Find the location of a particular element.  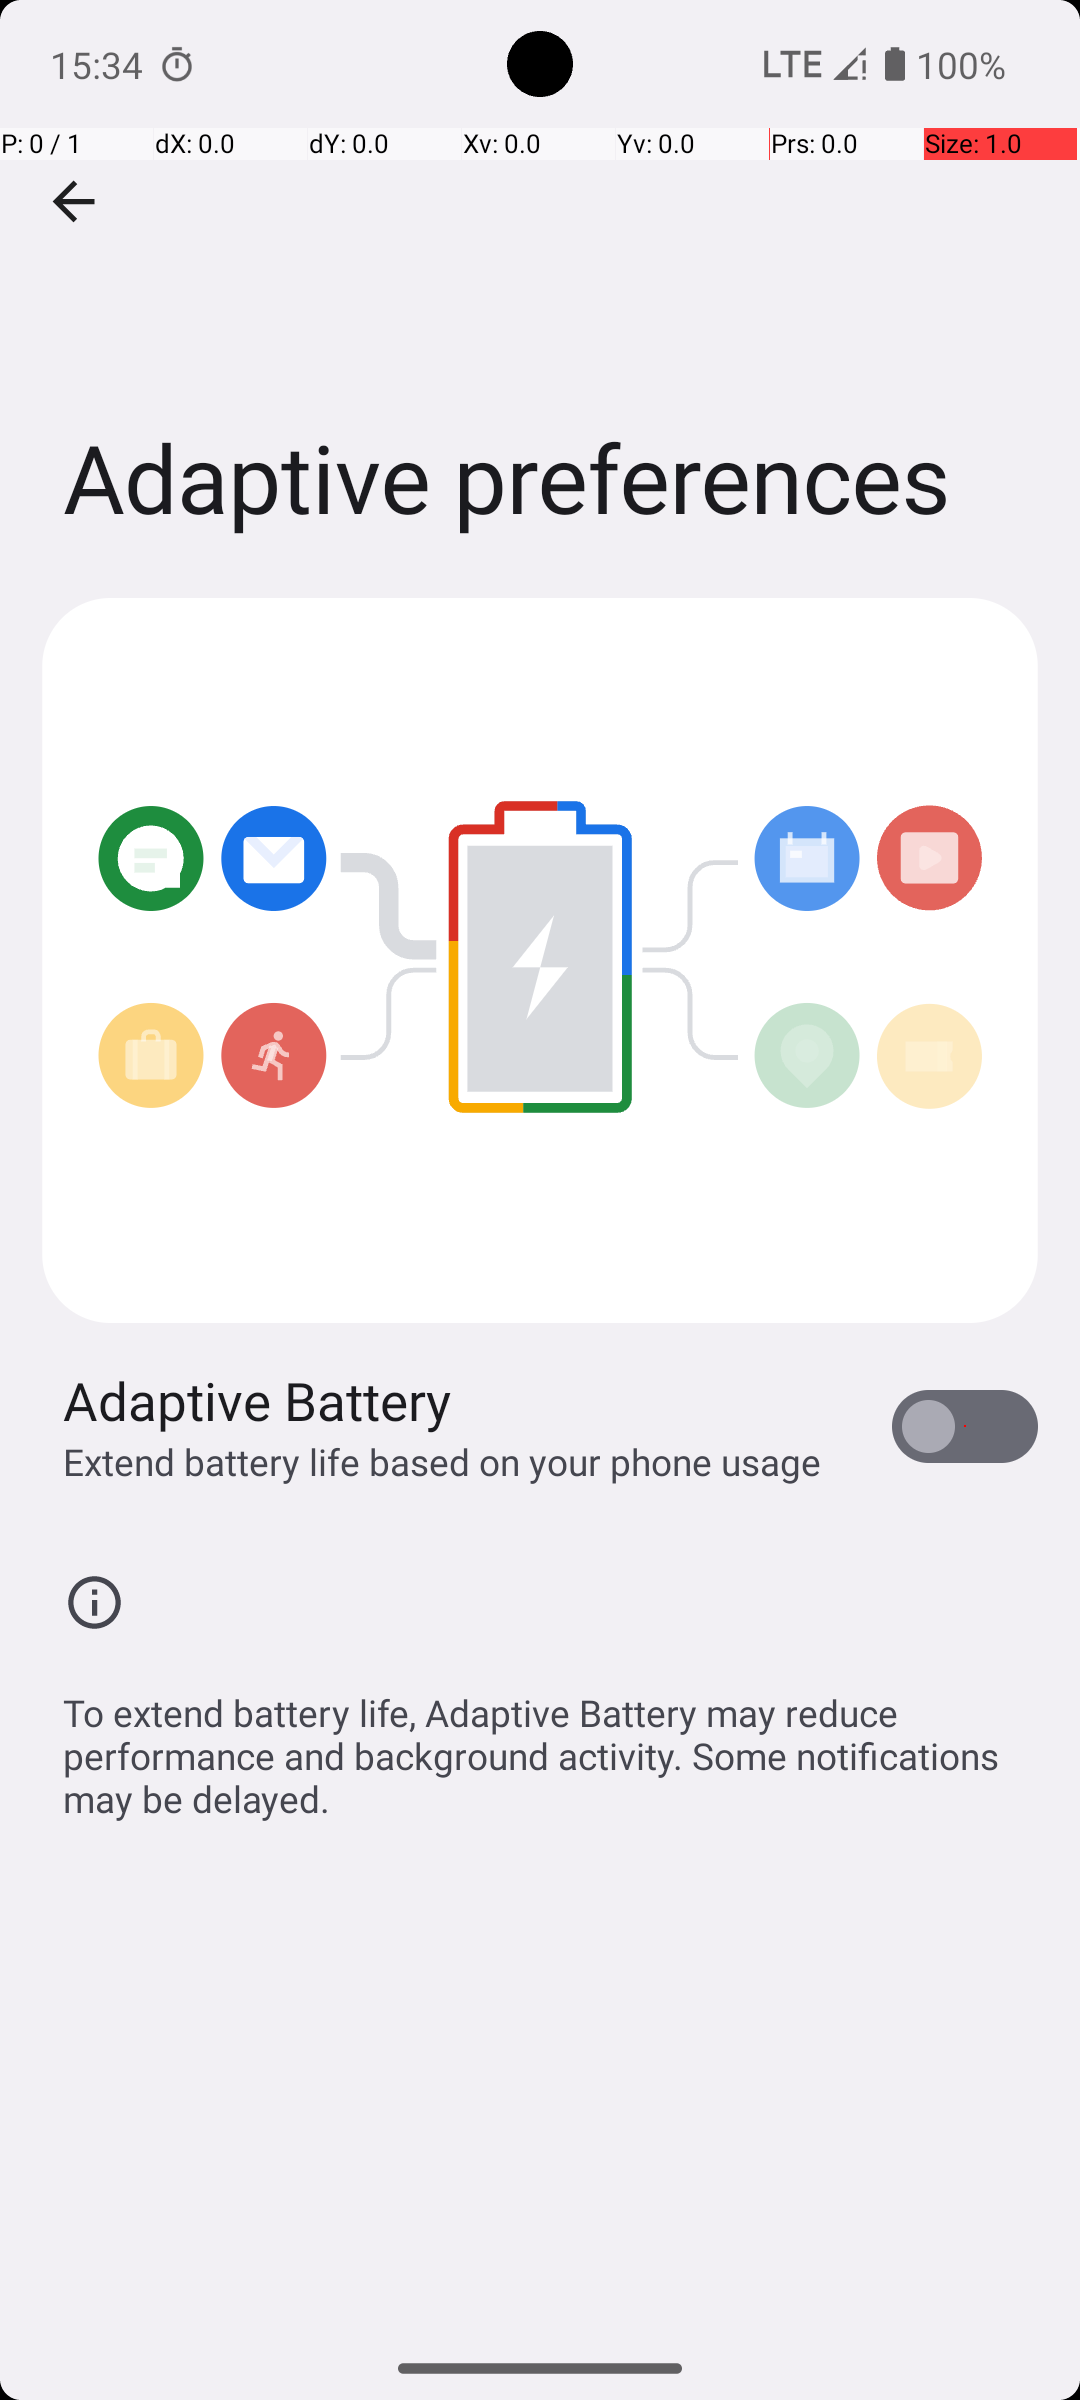

Extend battery life based on your phone usage is located at coordinates (442, 1462).